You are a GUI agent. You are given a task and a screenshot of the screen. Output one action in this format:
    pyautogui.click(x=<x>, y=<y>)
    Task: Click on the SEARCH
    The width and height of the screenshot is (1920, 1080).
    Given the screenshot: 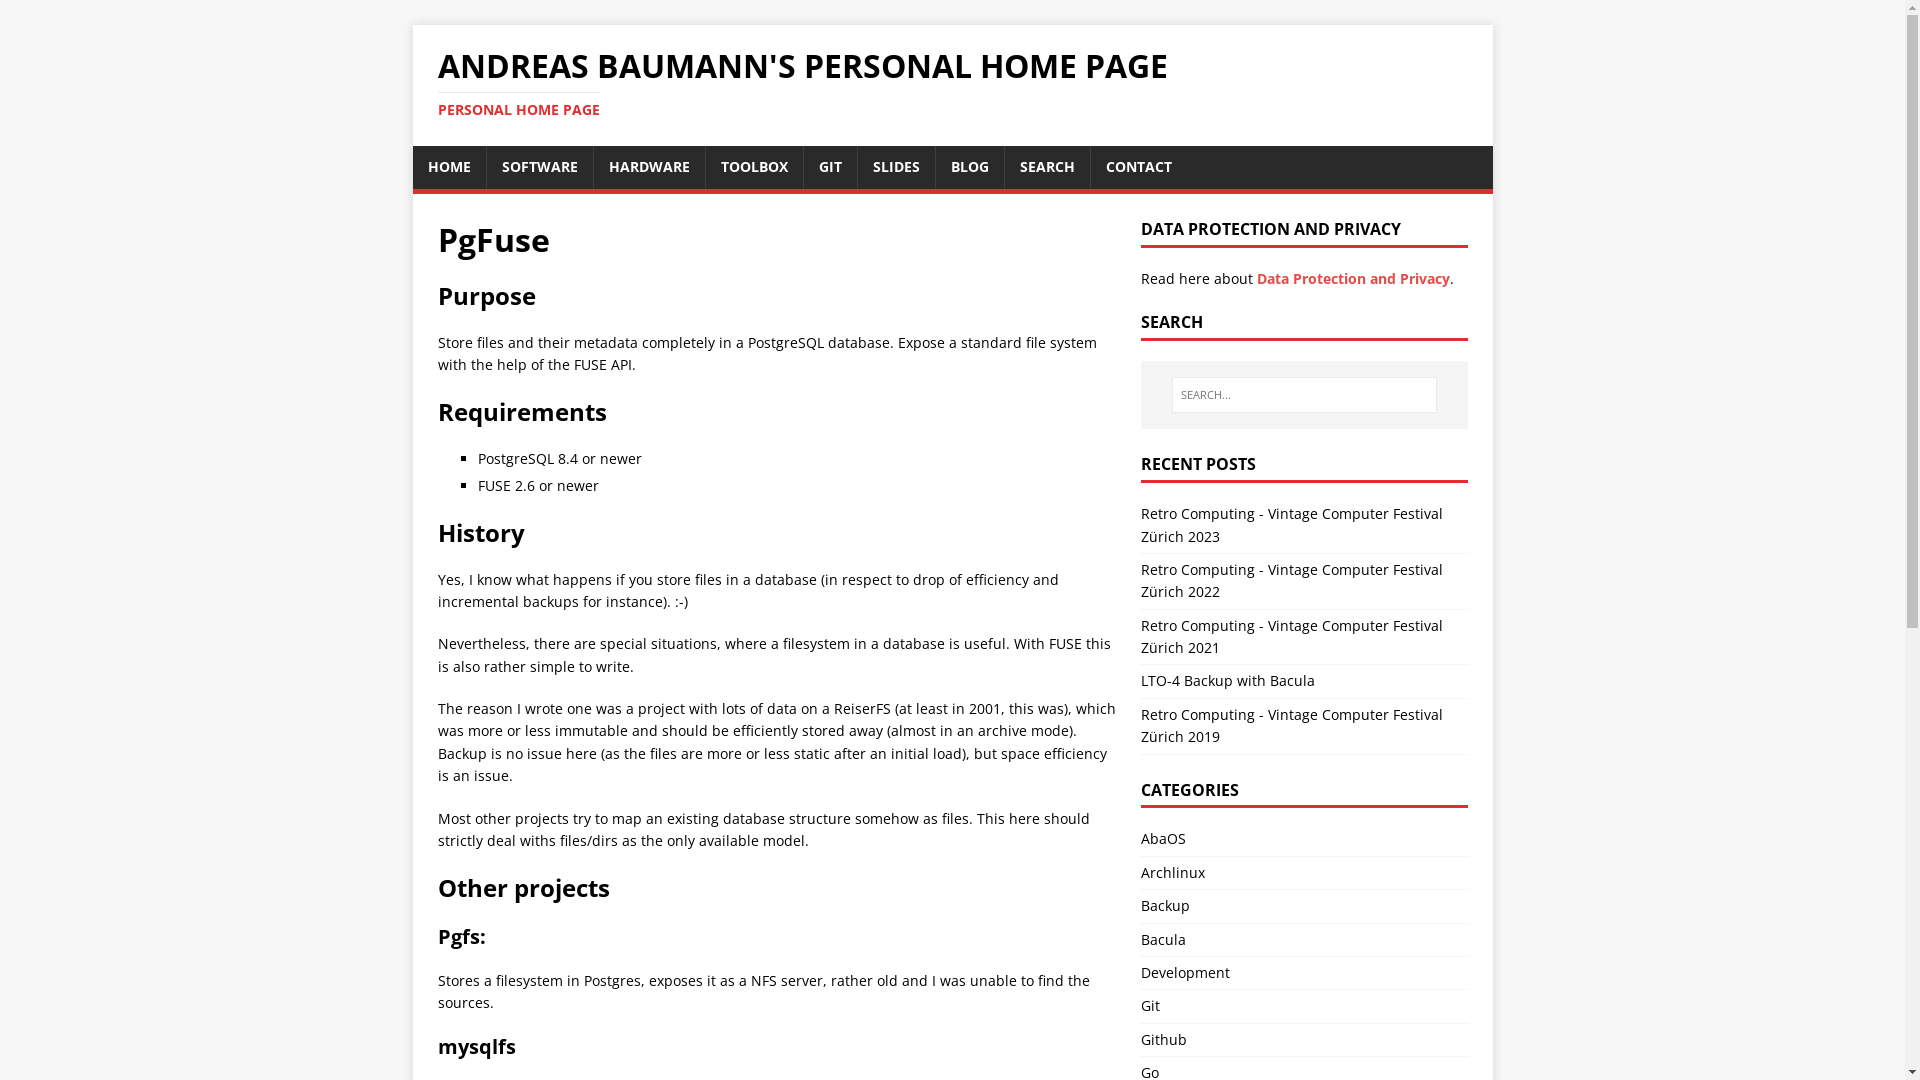 What is the action you would take?
    pyautogui.click(x=1046, y=167)
    